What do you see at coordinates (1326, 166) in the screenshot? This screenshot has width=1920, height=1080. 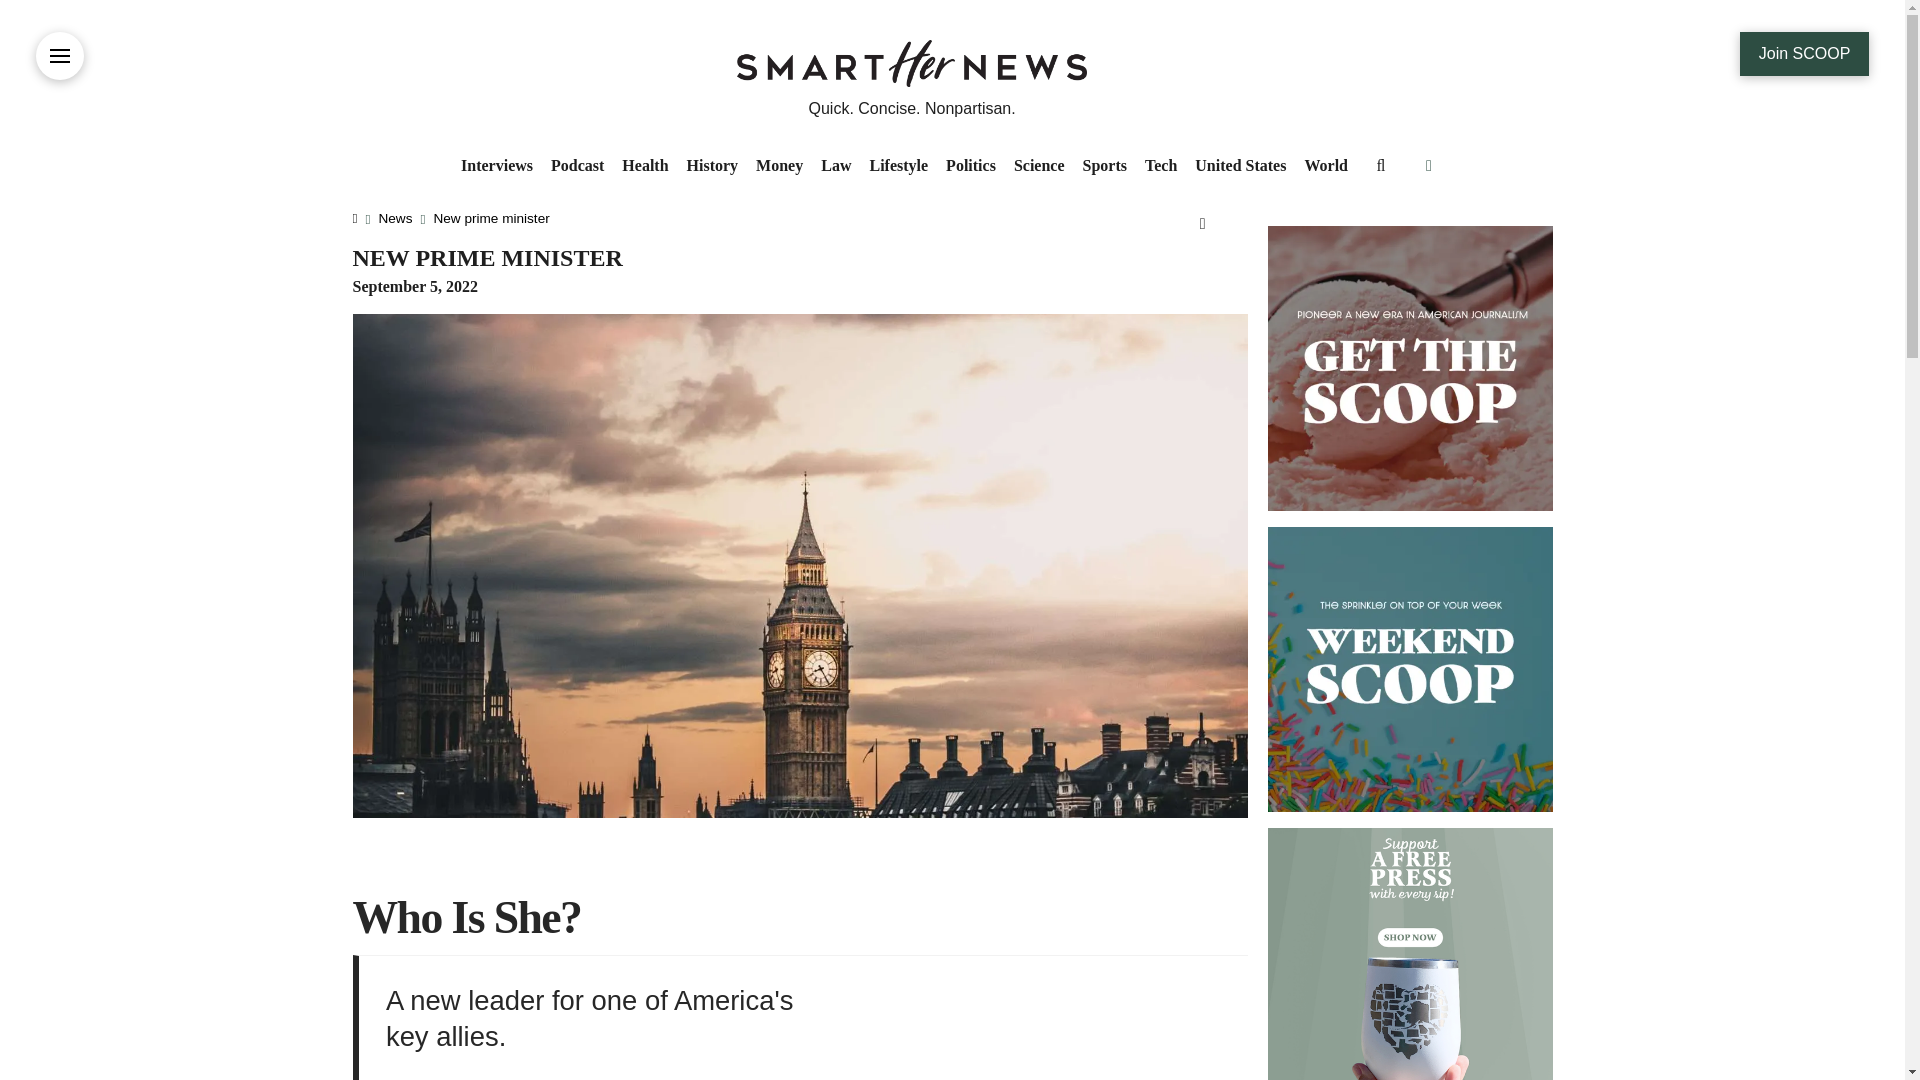 I see `World` at bounding box center [1326, 166].